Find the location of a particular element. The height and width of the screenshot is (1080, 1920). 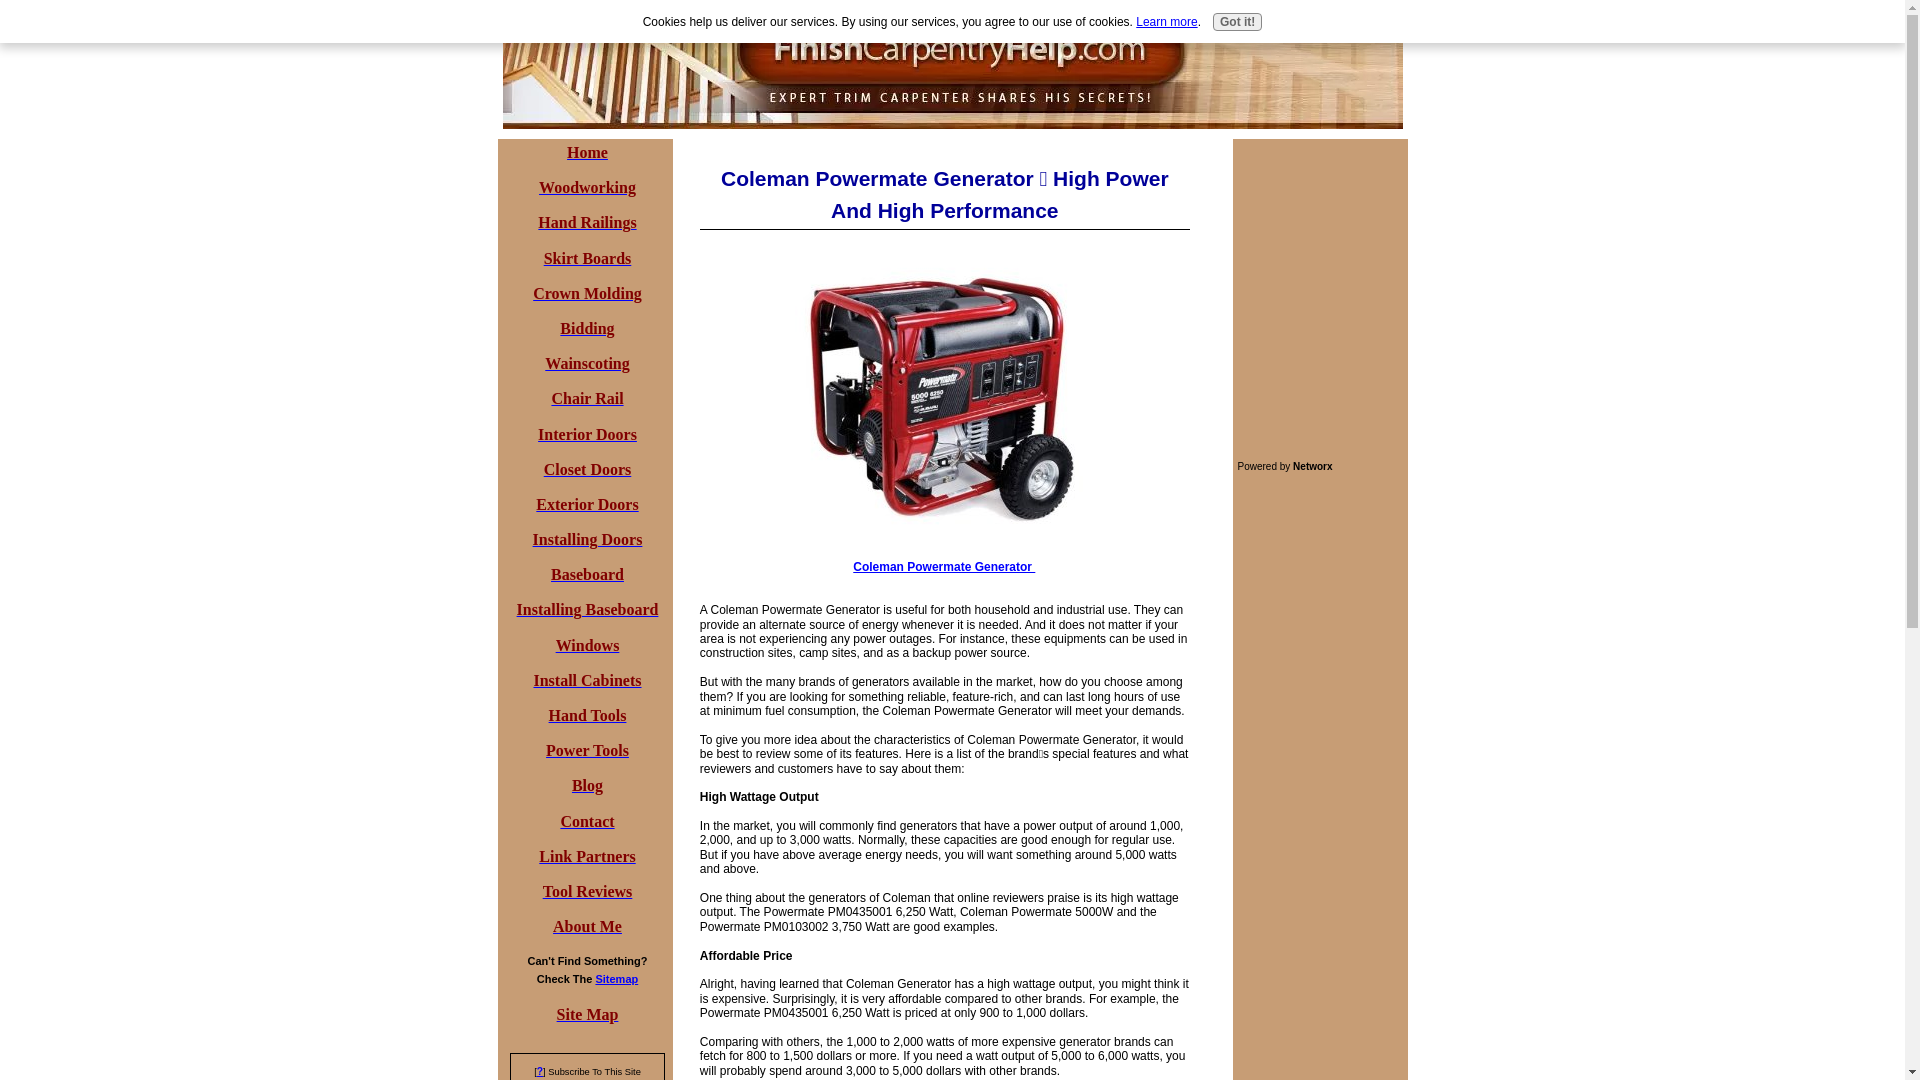

Closet Doors is located at coordinates (587, 471).